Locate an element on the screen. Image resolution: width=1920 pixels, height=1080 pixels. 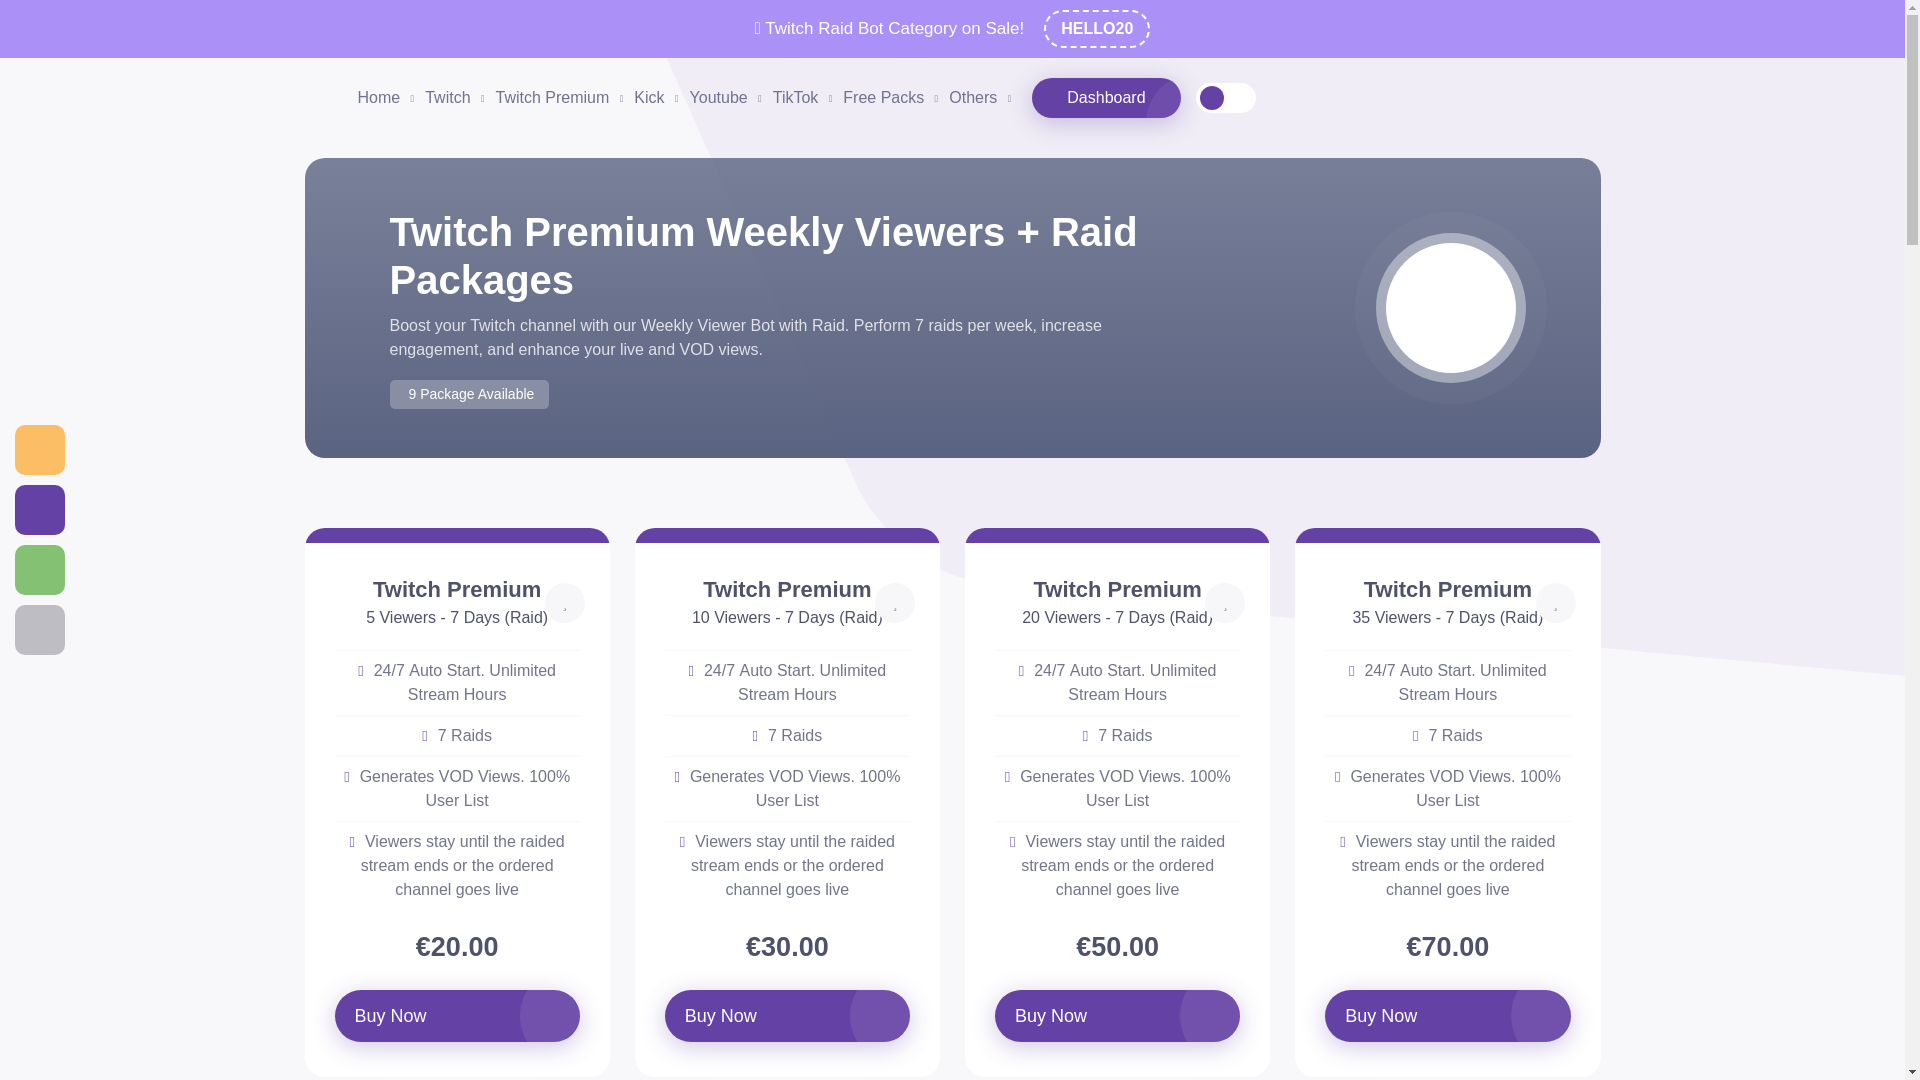
Bot Viewer is located at coordinates (327, 98).